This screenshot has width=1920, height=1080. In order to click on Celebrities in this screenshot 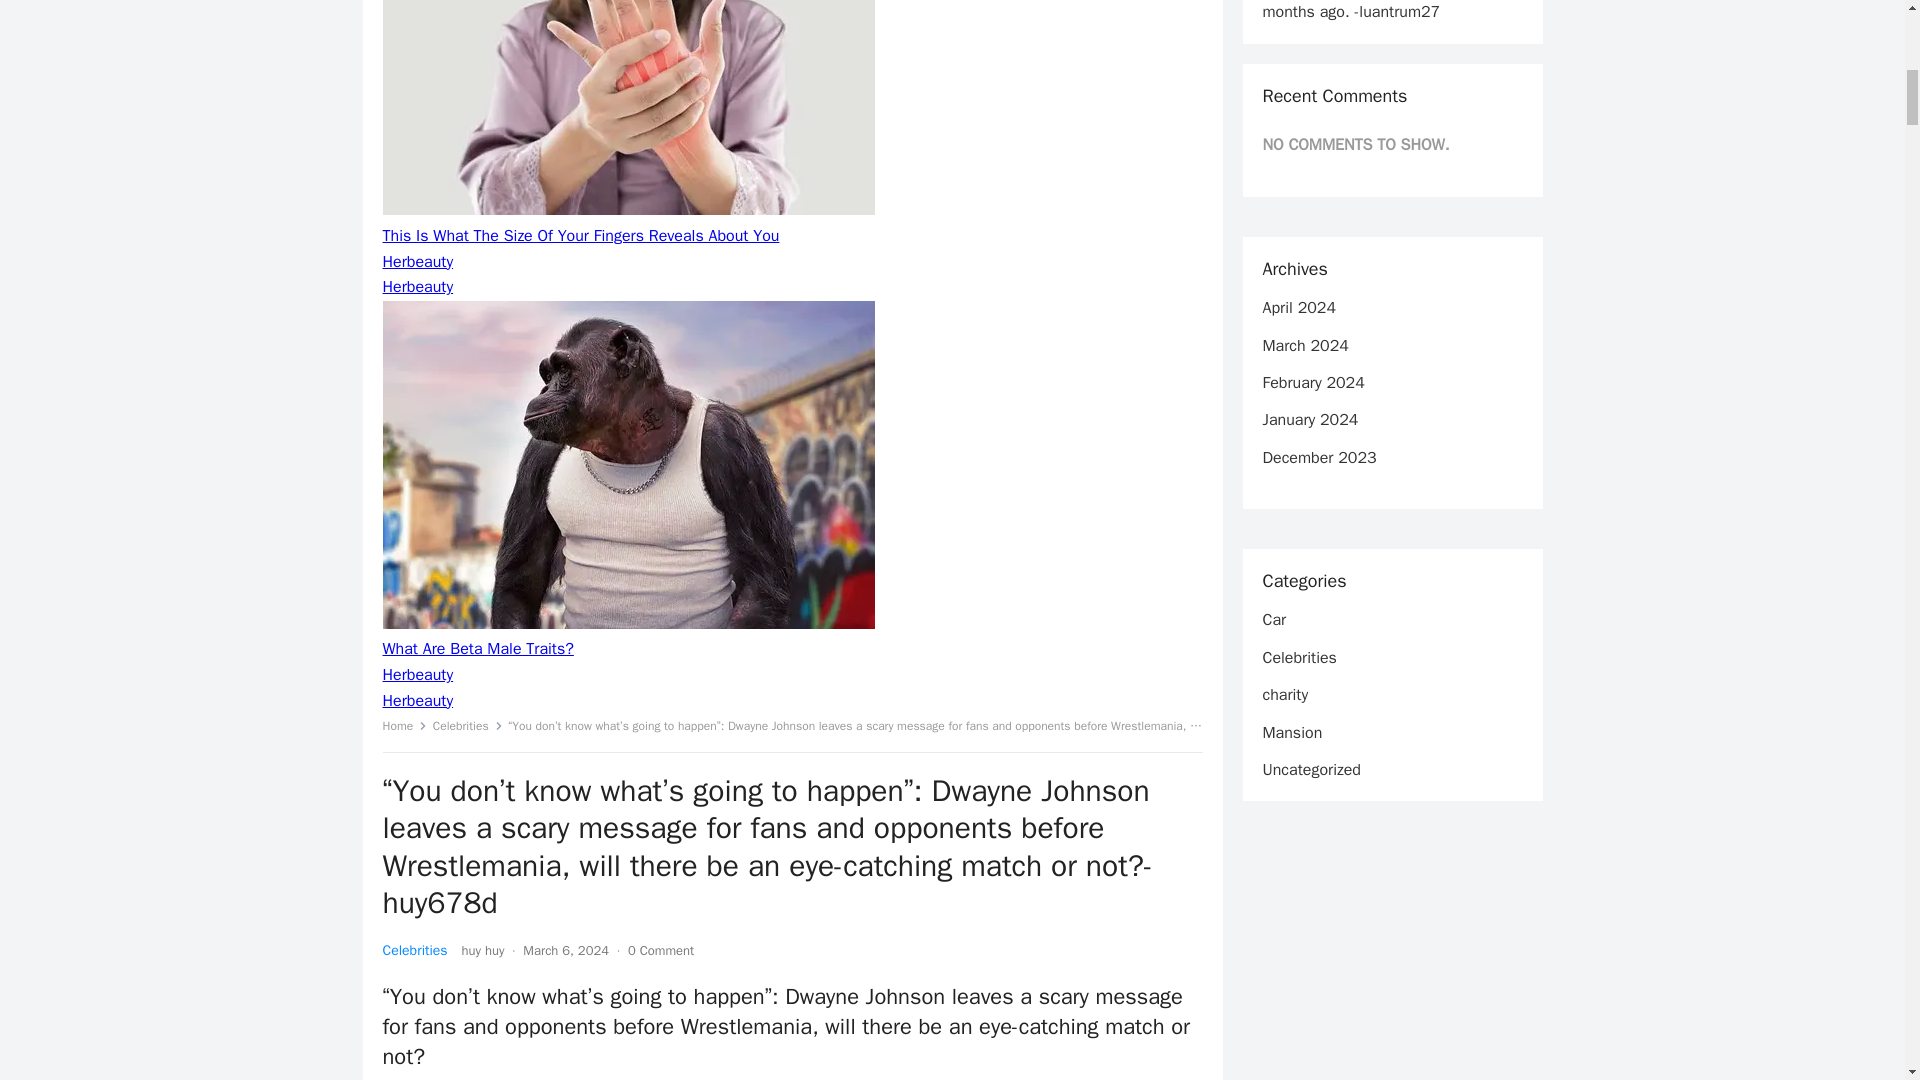, I will do `click(414, 950)`.